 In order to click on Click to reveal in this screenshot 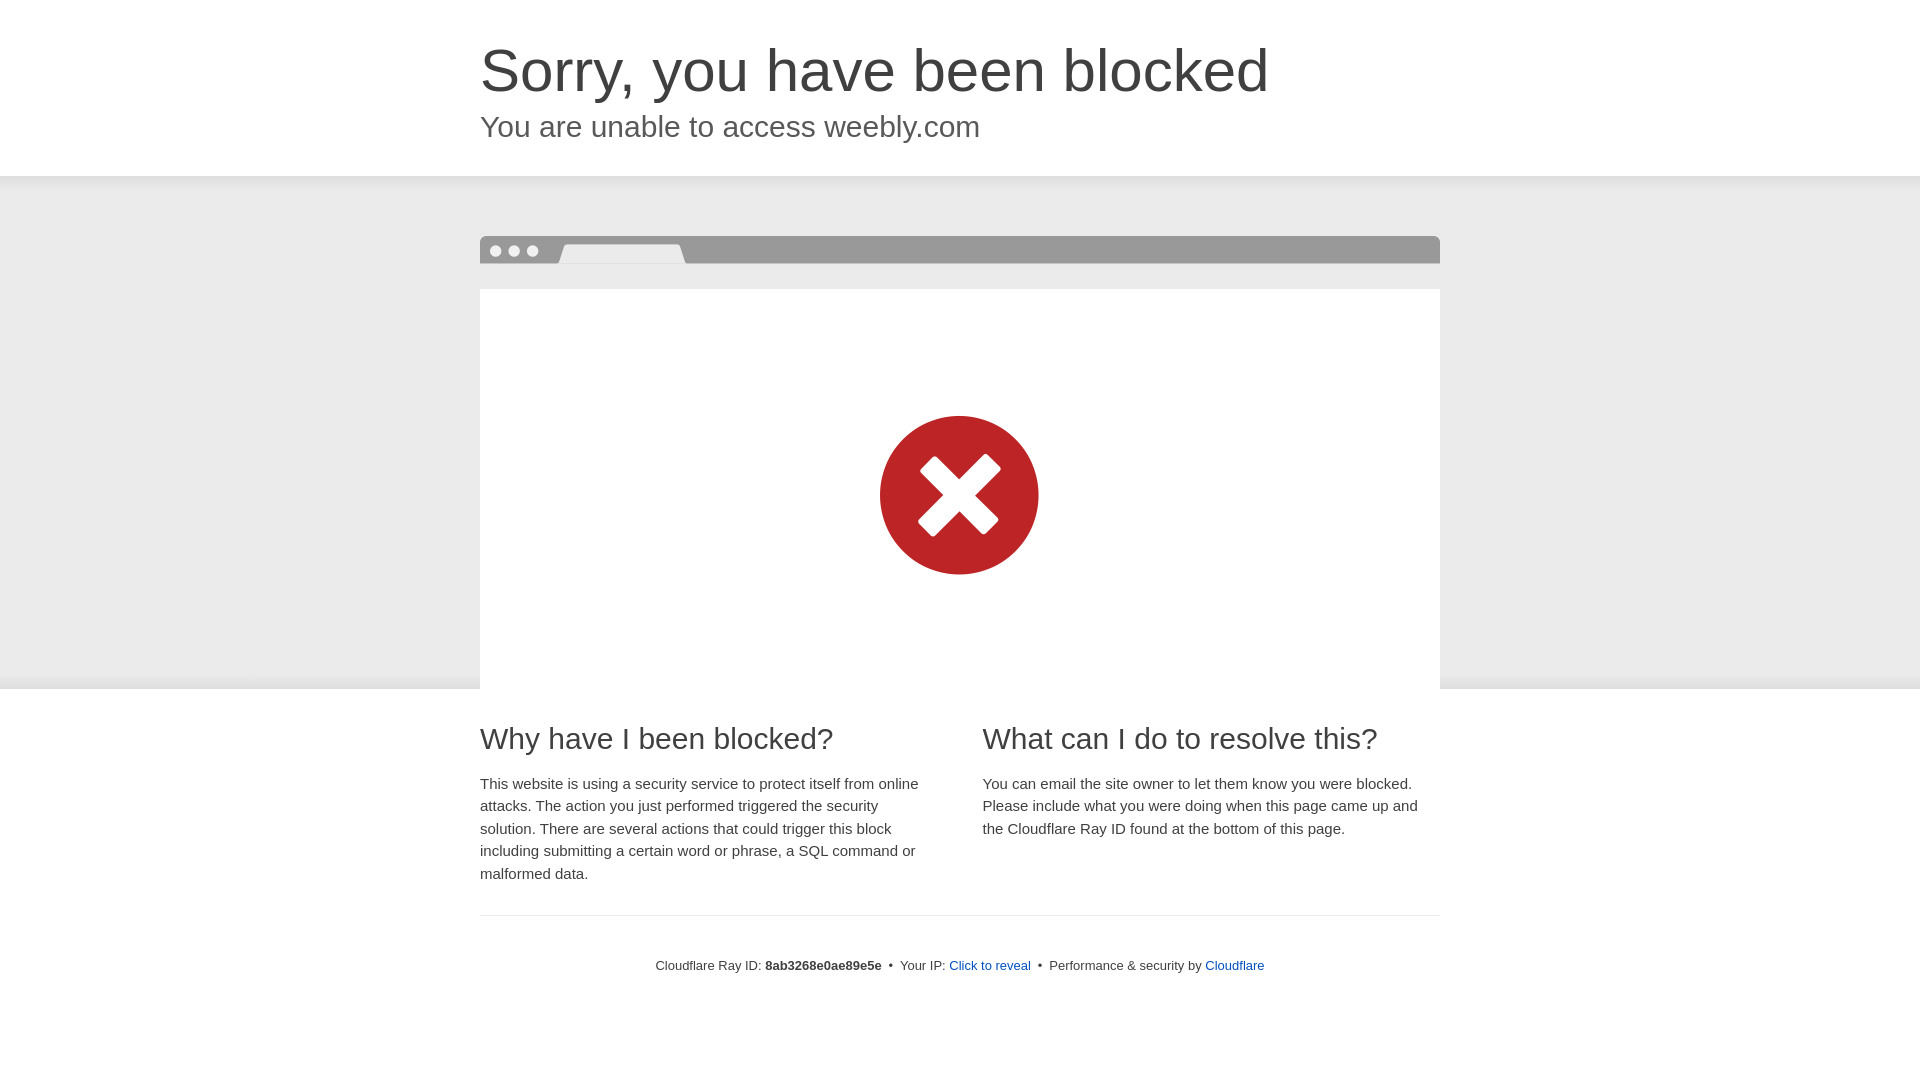, I will do `click(990, 966)`.